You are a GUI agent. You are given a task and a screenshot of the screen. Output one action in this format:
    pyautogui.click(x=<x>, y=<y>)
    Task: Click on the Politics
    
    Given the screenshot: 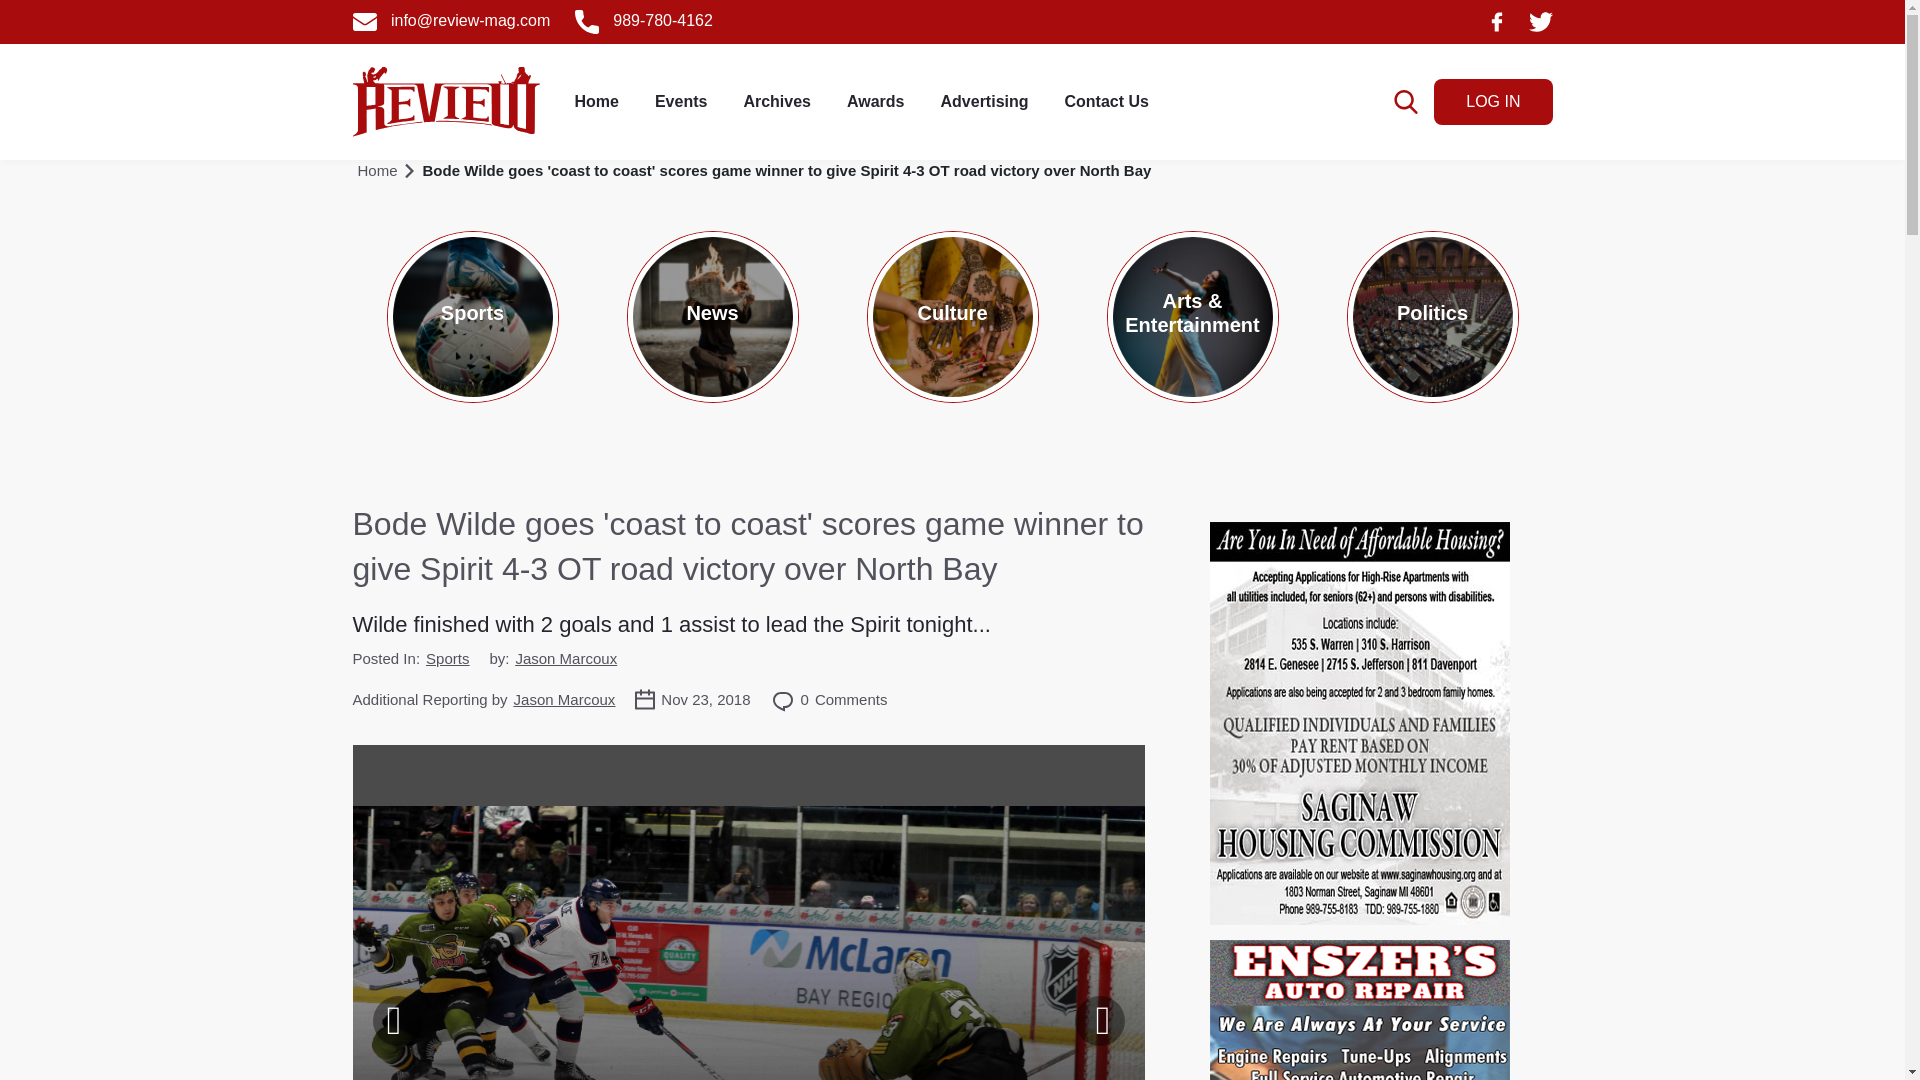 What is the action you would take?
    pyautogui.click(x=1432, y=316)
    